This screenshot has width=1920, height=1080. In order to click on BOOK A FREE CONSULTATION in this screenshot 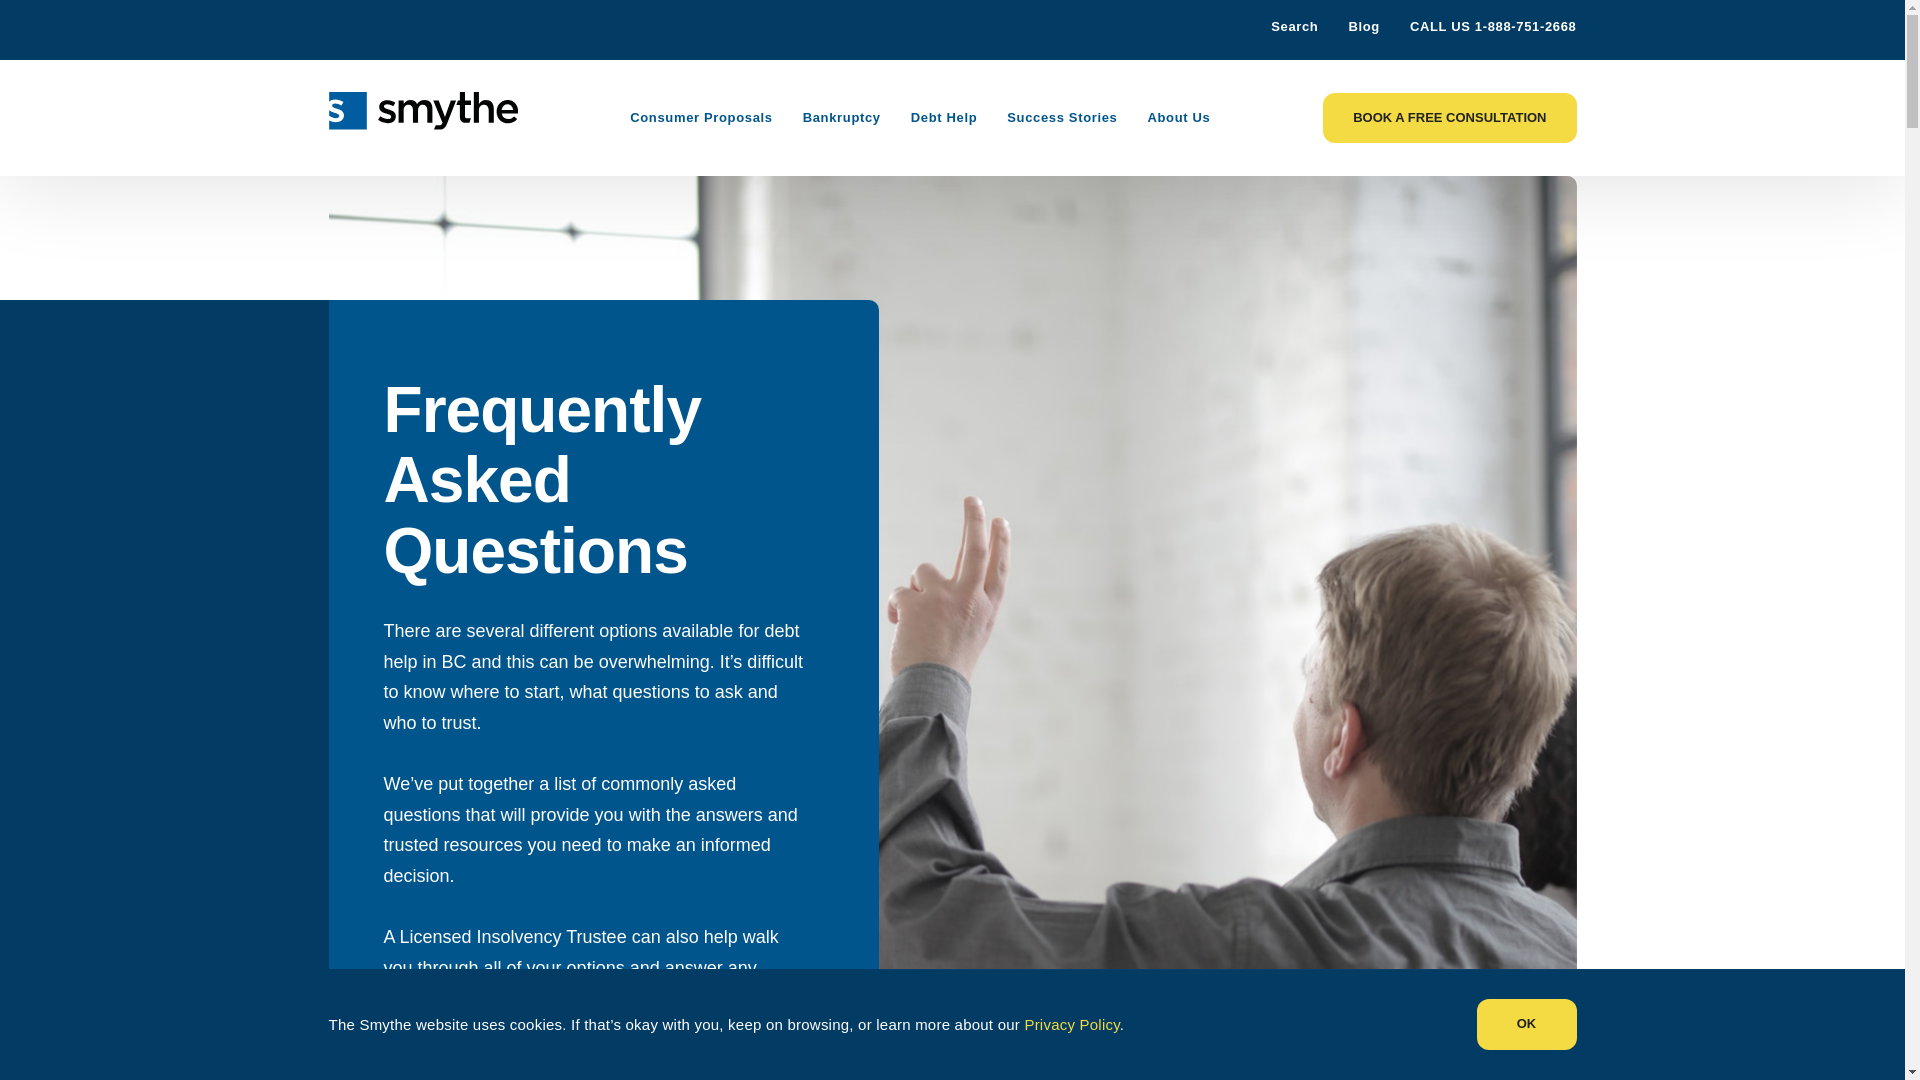, I will do `click(1449, 118)`.